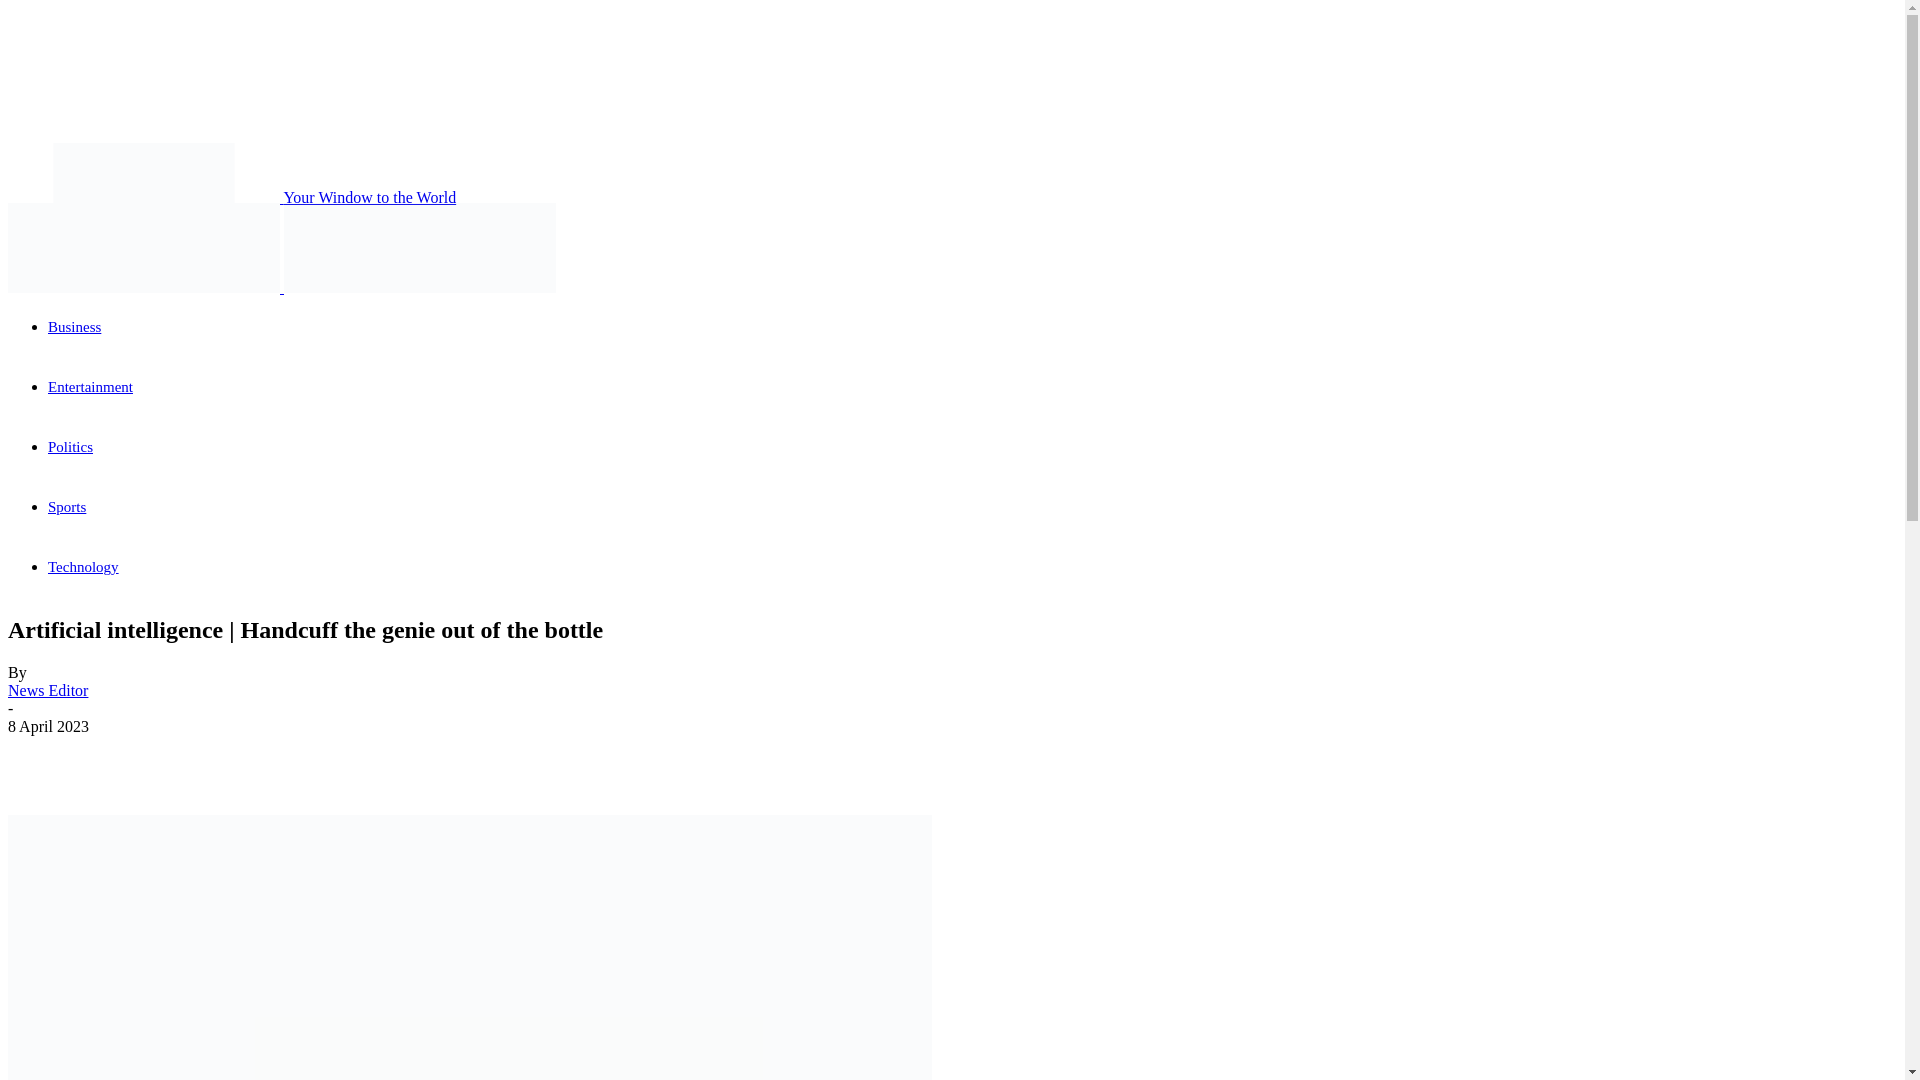 The width and height of the screenshot is (1920, 1080). Describe the element at coordinates (48, 690) in the screenshot. I see `News Editor` at that location.